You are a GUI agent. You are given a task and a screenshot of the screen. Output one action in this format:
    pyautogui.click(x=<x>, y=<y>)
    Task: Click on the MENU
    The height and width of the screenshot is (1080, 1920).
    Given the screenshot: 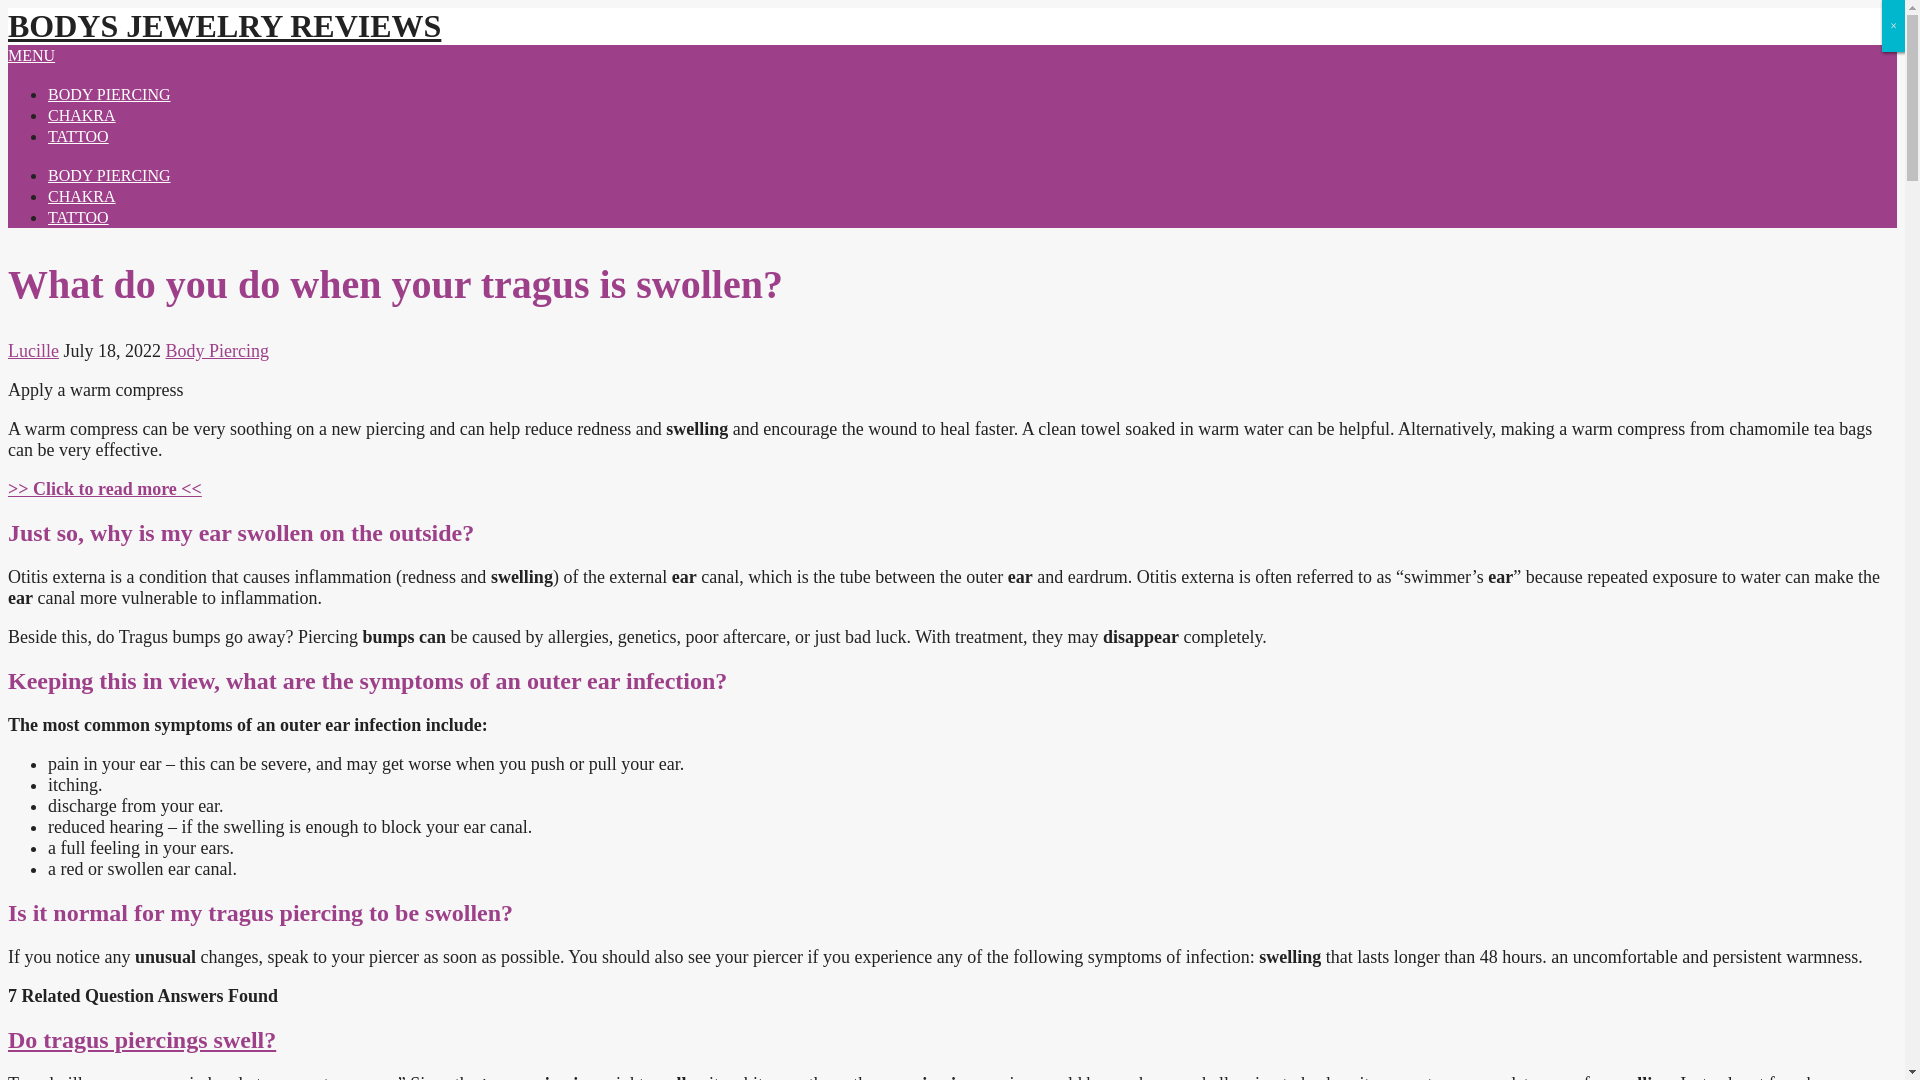 What is the action you would take?
    pyautogui.click(x=31, y=55)
    